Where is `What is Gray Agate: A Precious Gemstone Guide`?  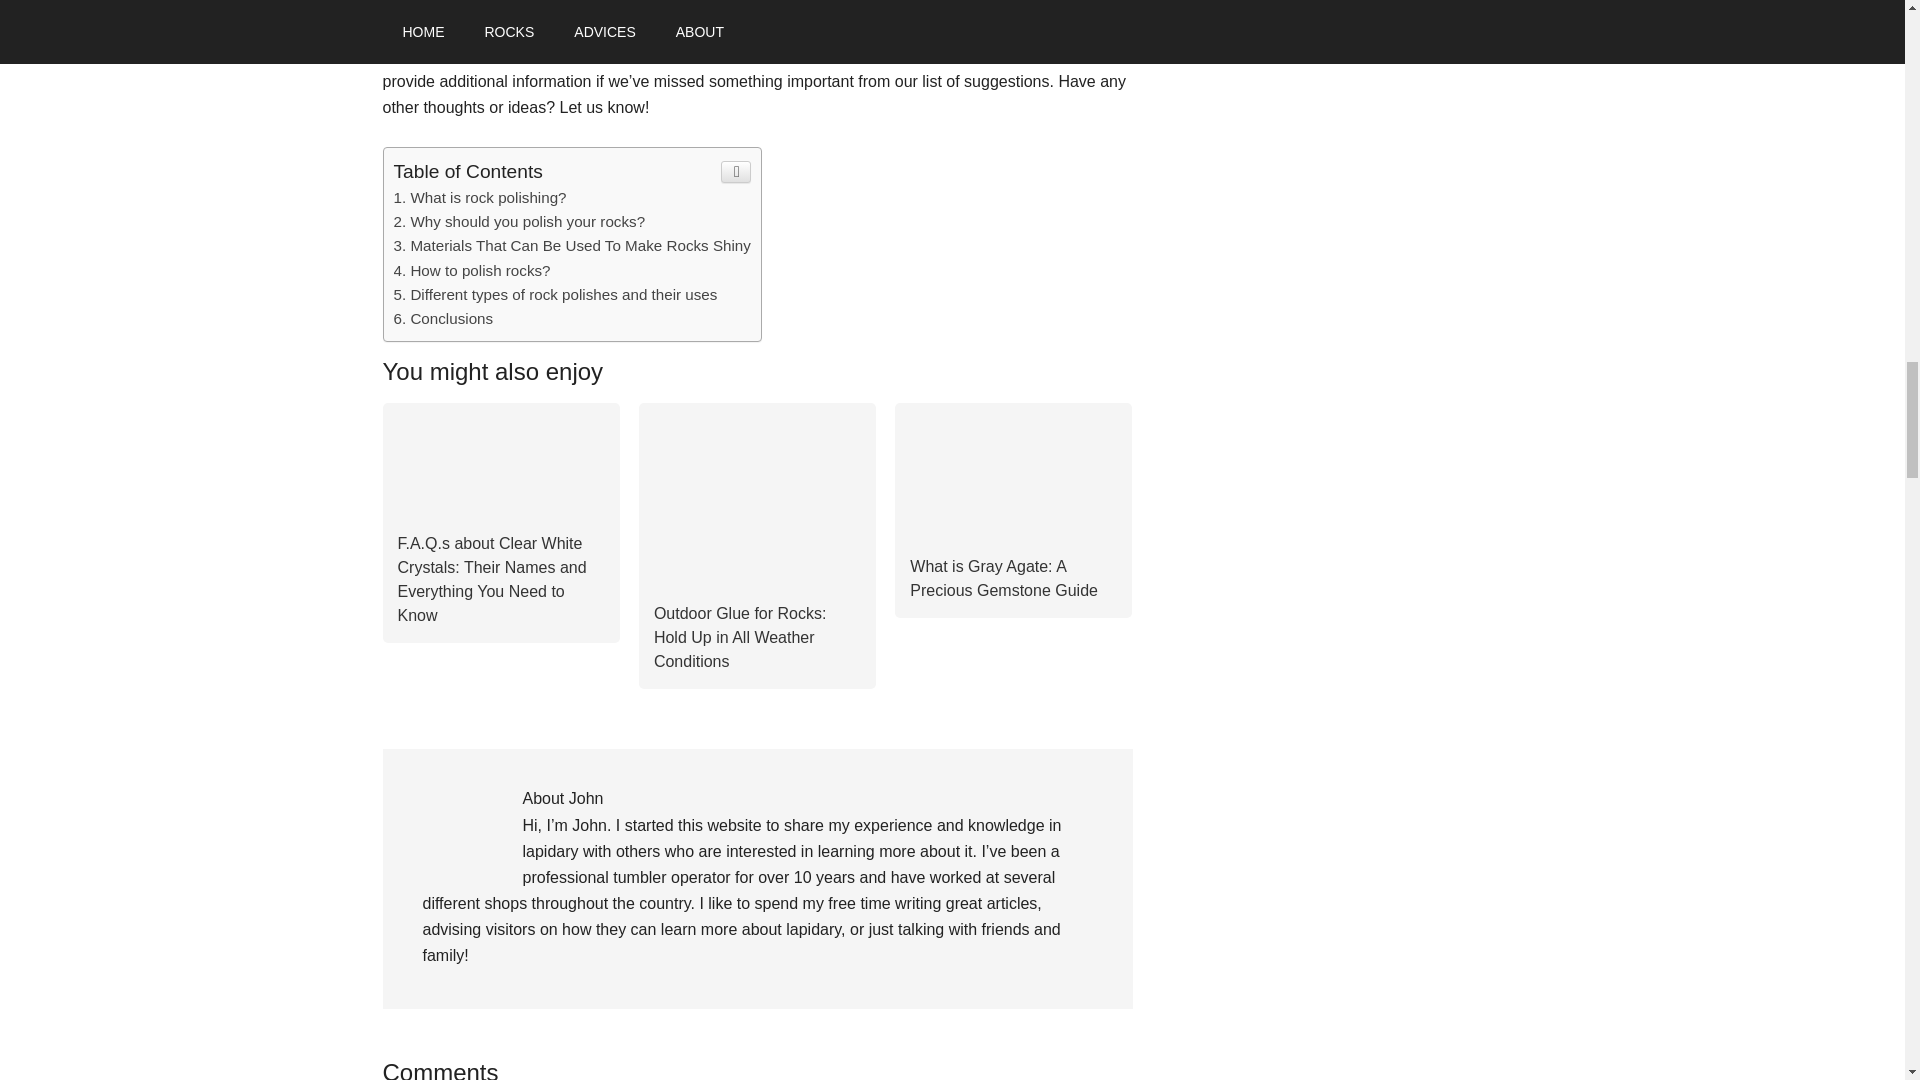
What is Gray Agate: A Precious Gemstone Guide is located at coordinates (1004, 578).